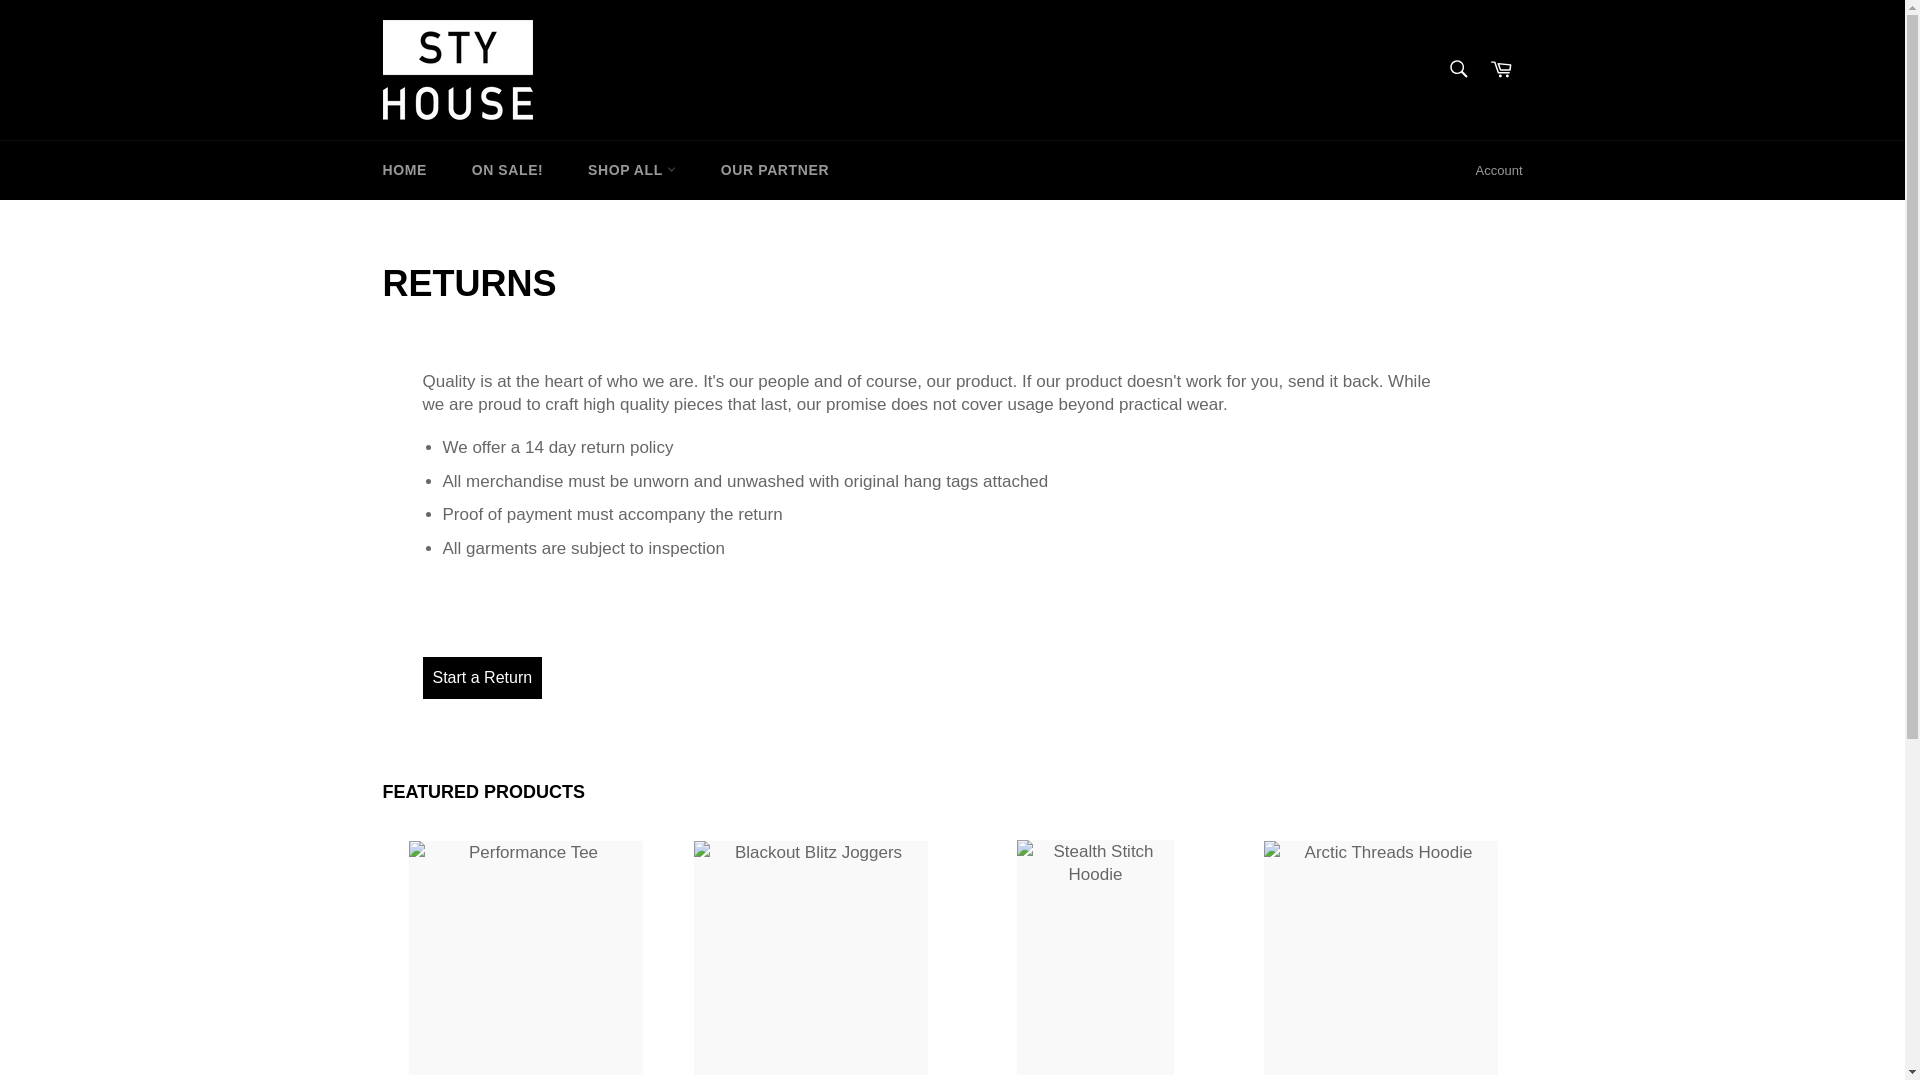 Image resolution: width=1920 pixels, height=1080 pixels. Describe the element at coordinates (482, 676) in the screenshot. I see `Start a Return` at that location.